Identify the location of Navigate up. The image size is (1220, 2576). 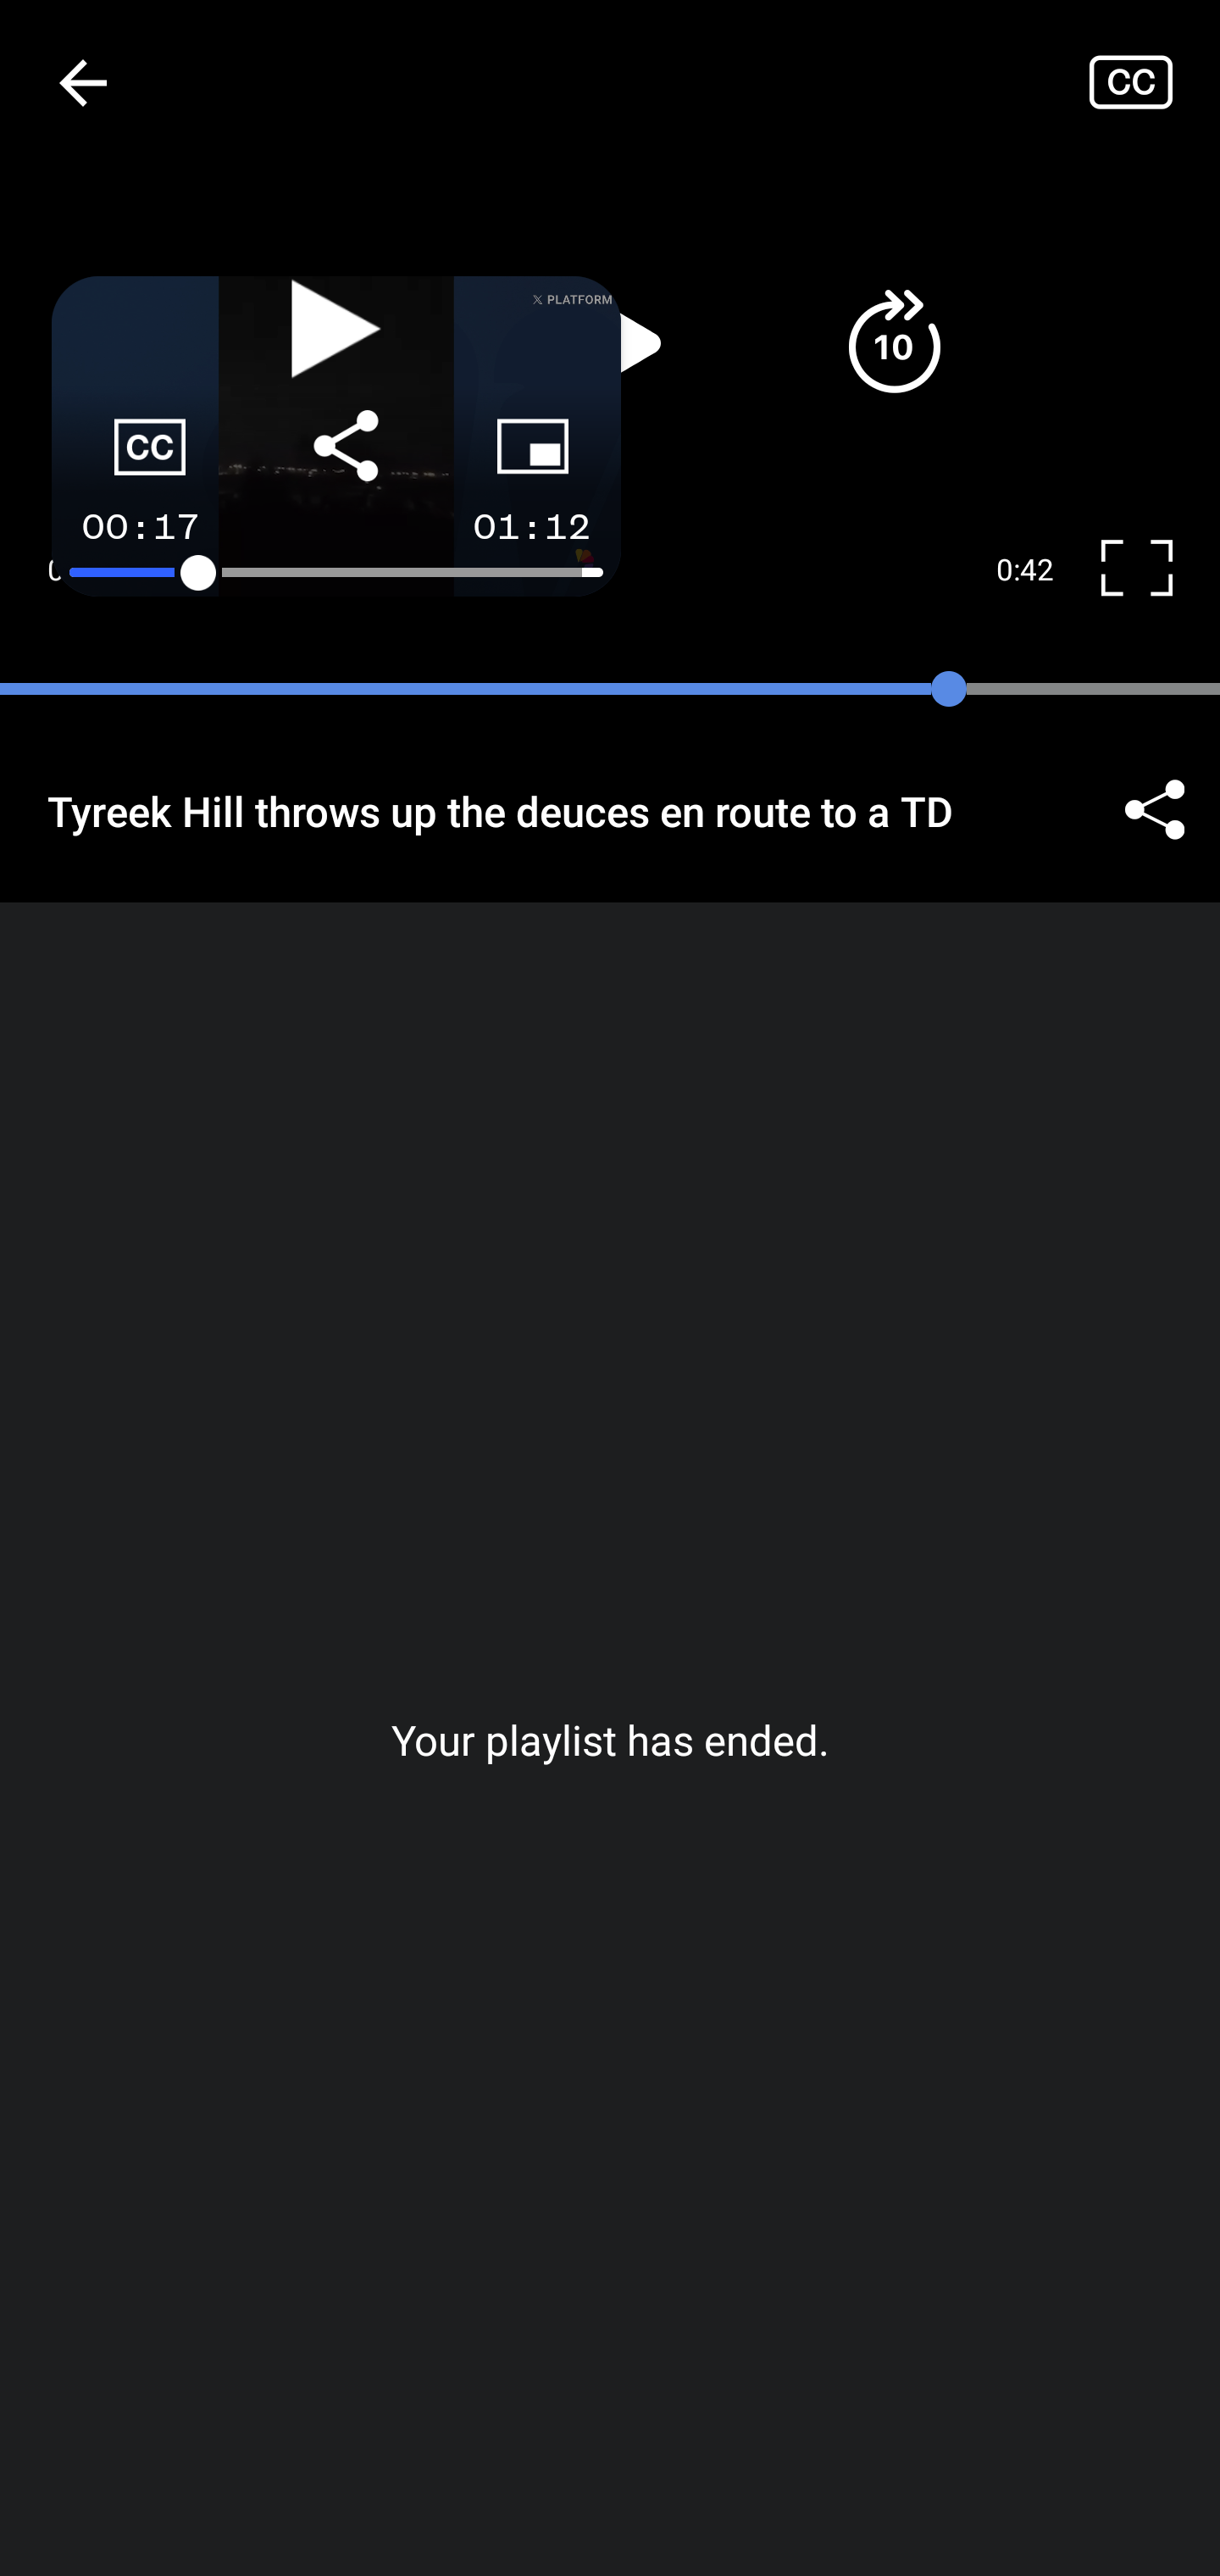
(83, 82).